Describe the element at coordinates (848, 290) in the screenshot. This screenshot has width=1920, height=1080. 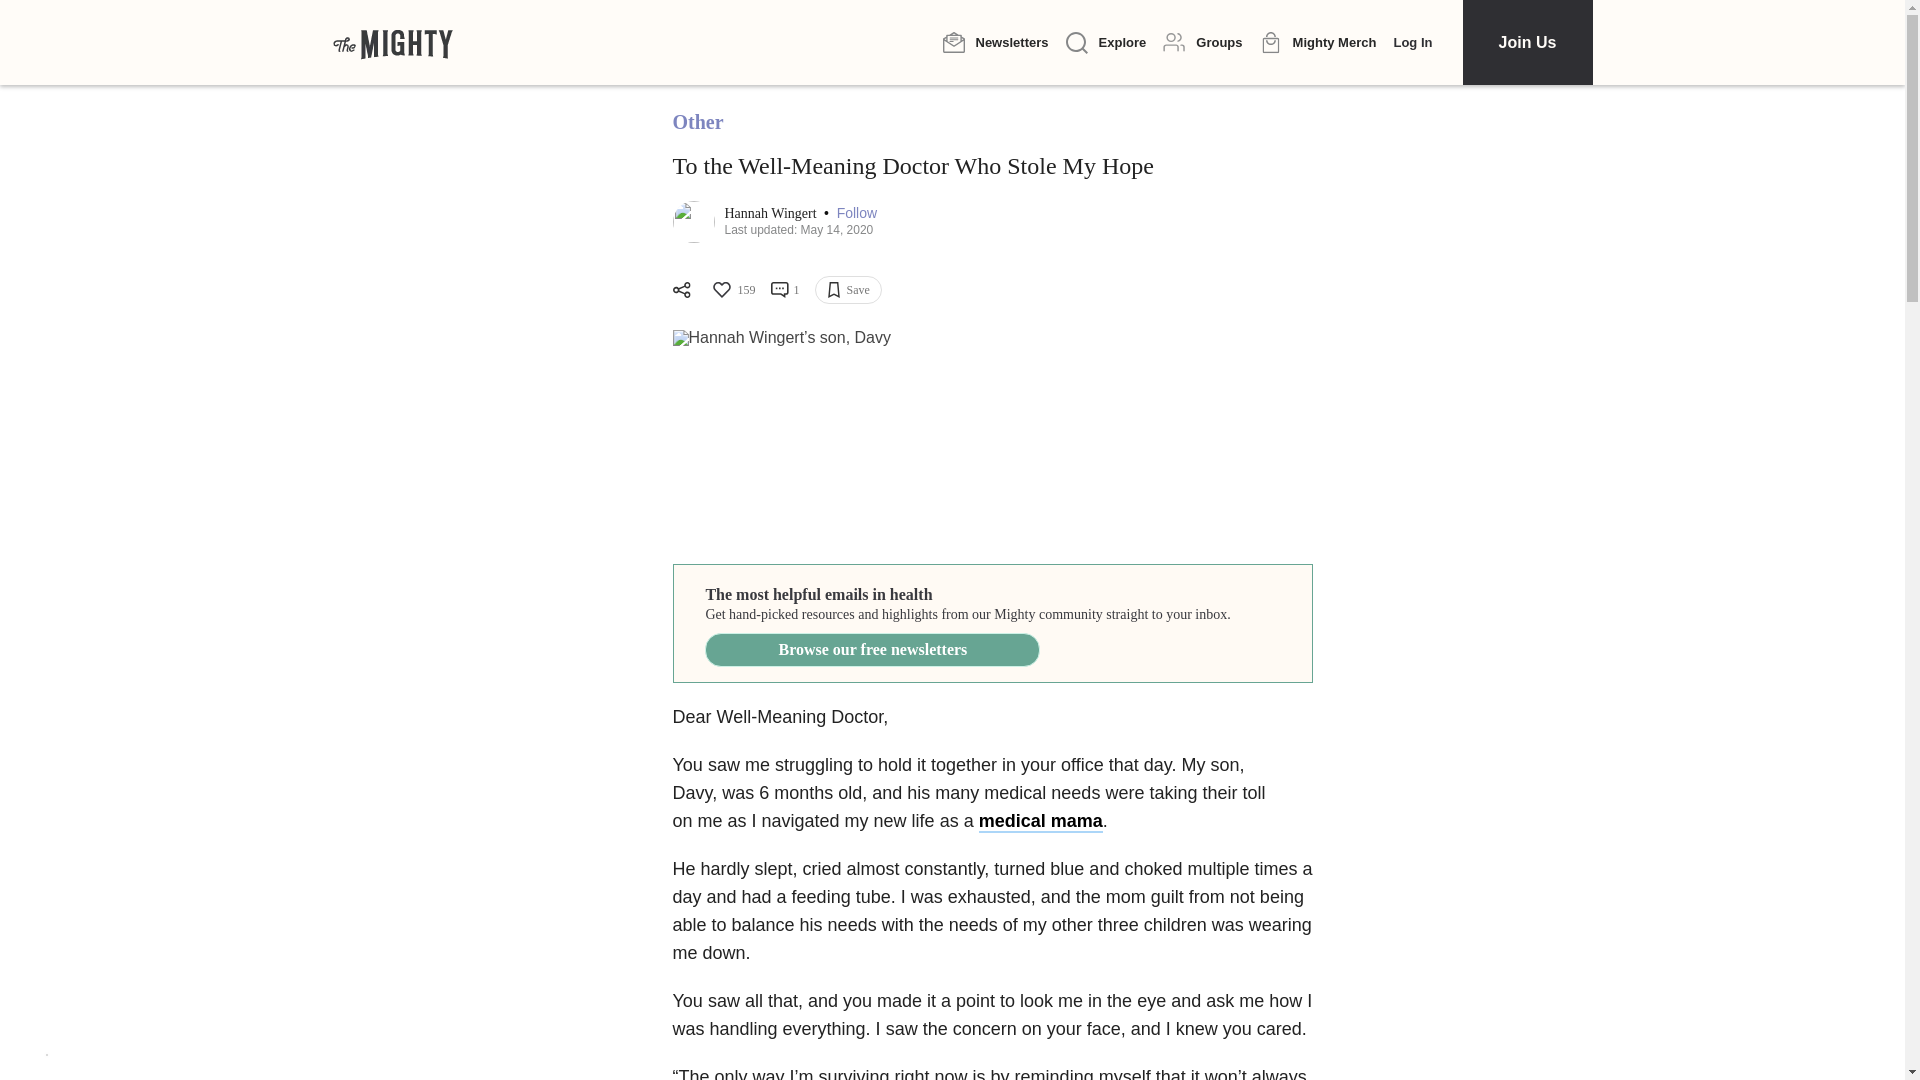
I see `Save` at that location.